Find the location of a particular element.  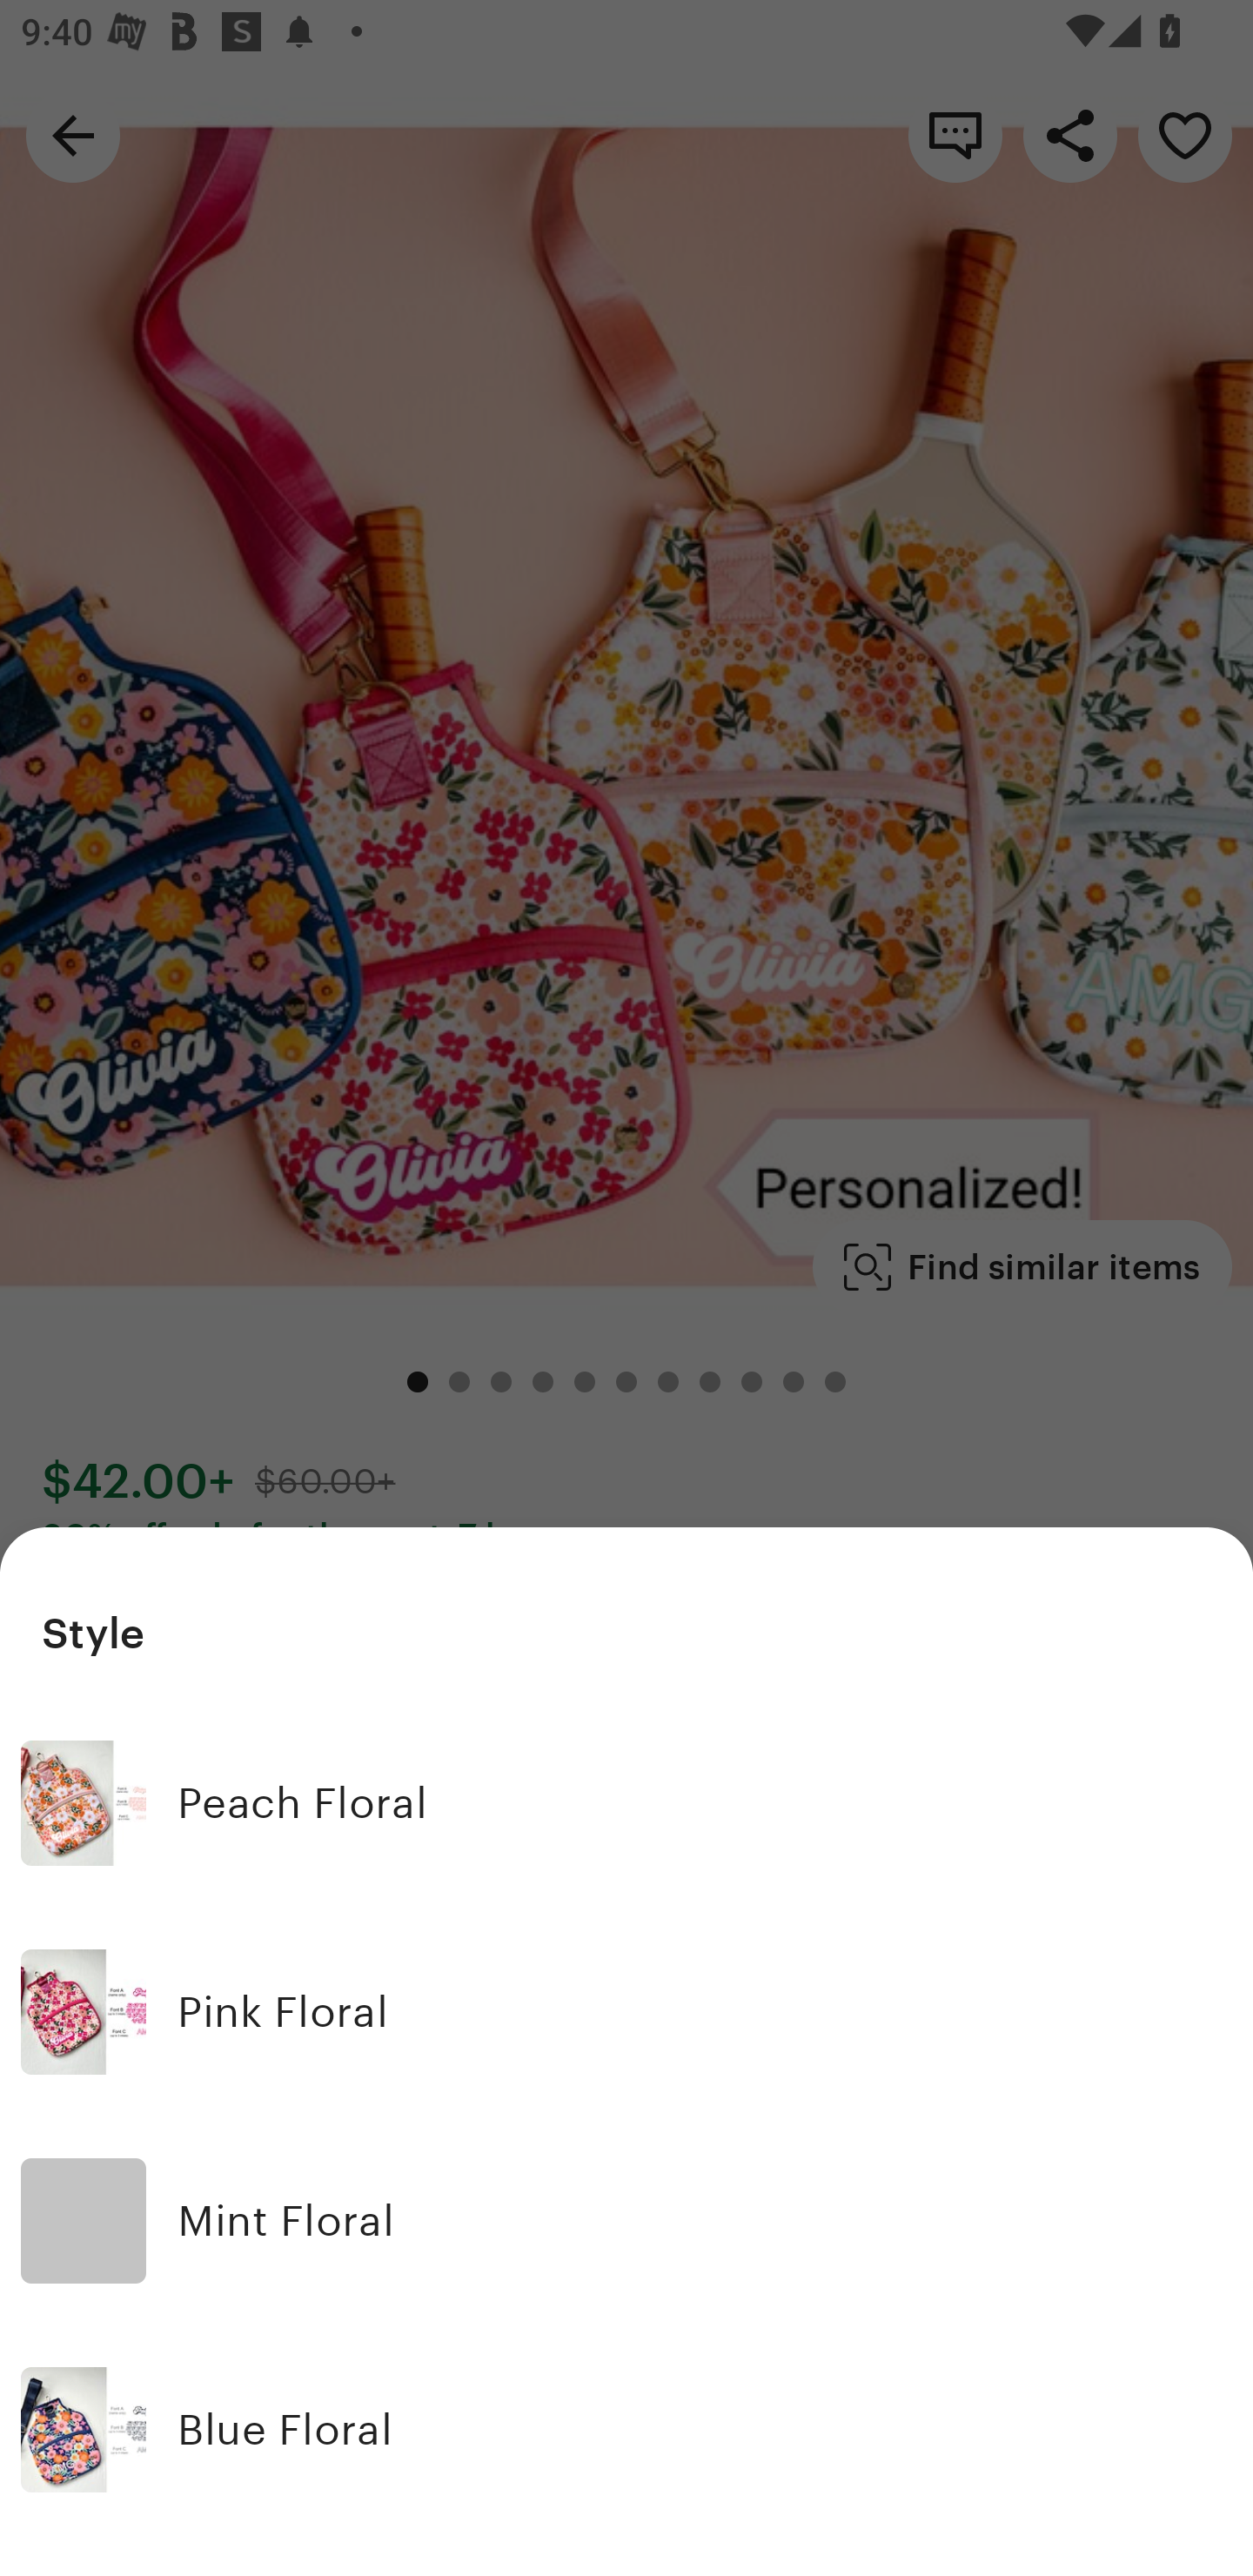

Mint Floral is located at coordinates (626, 2221).